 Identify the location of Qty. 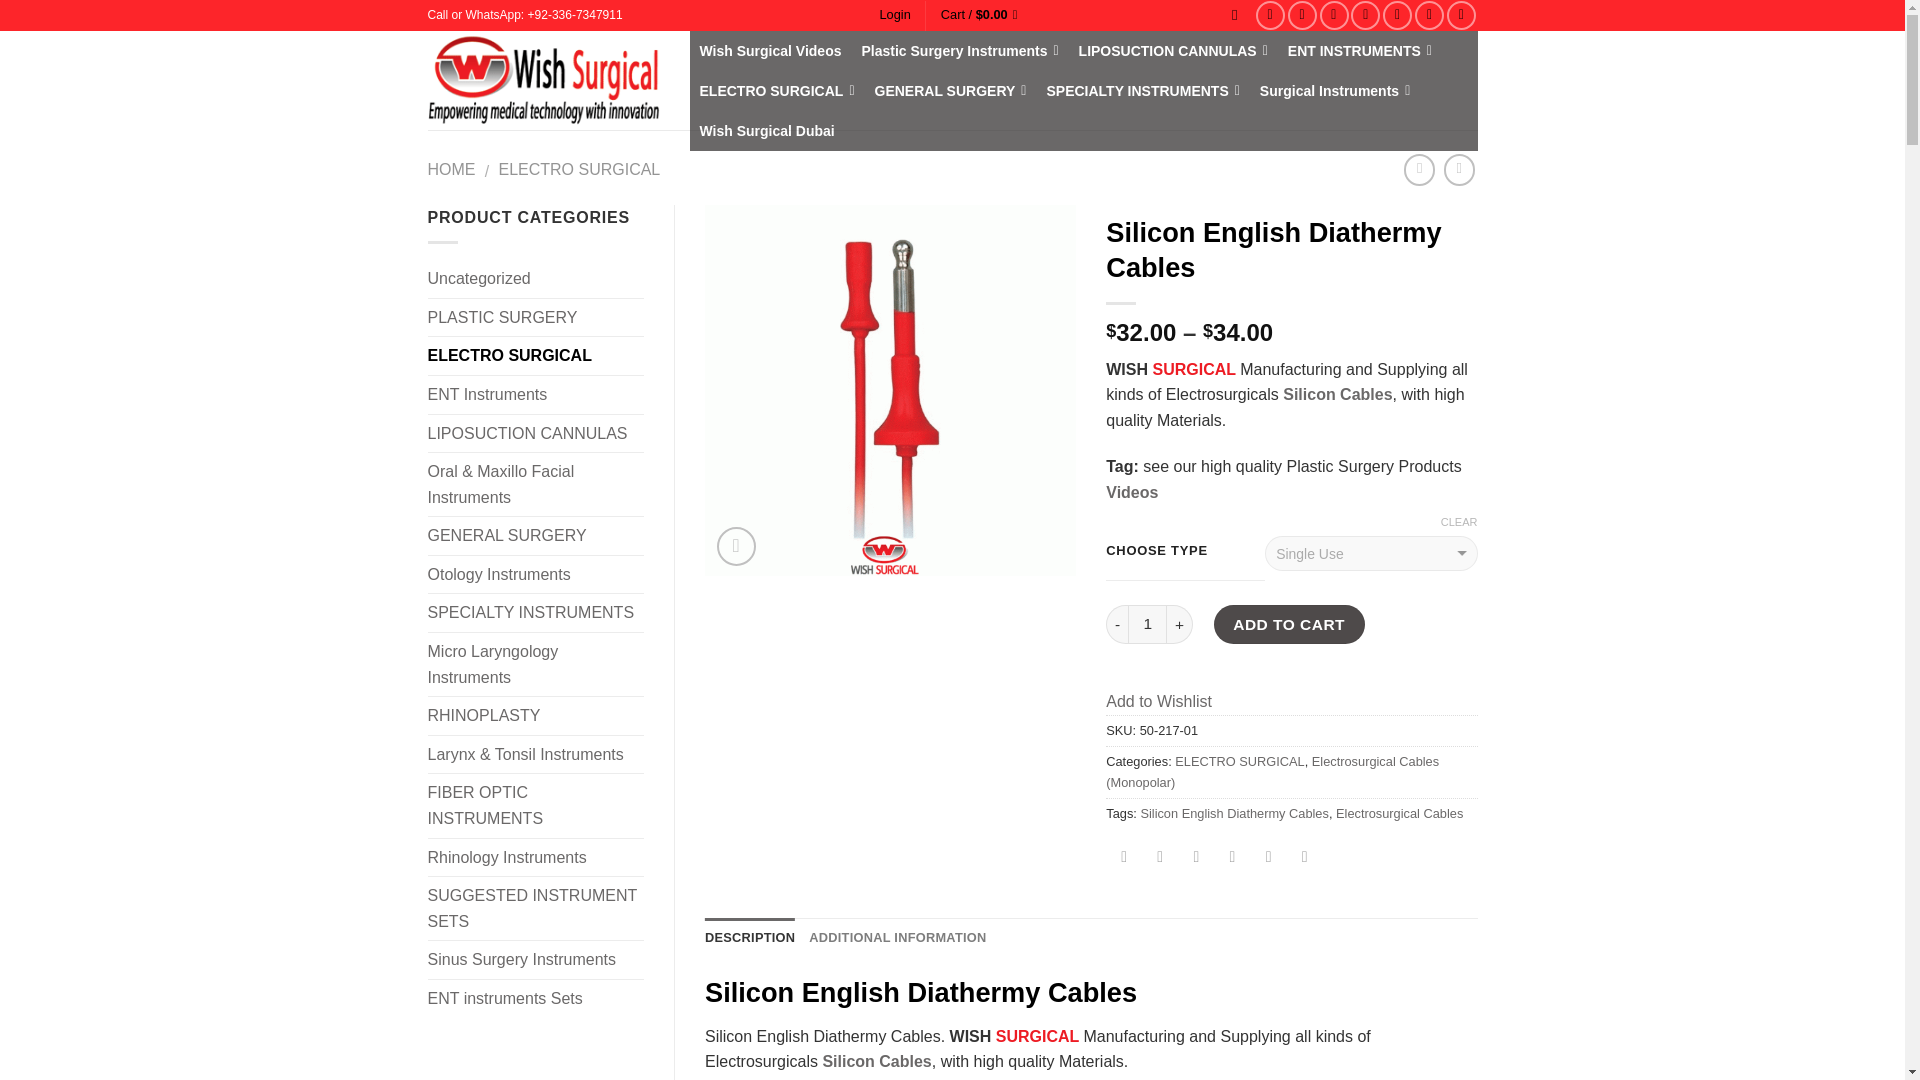
(1148, 624).